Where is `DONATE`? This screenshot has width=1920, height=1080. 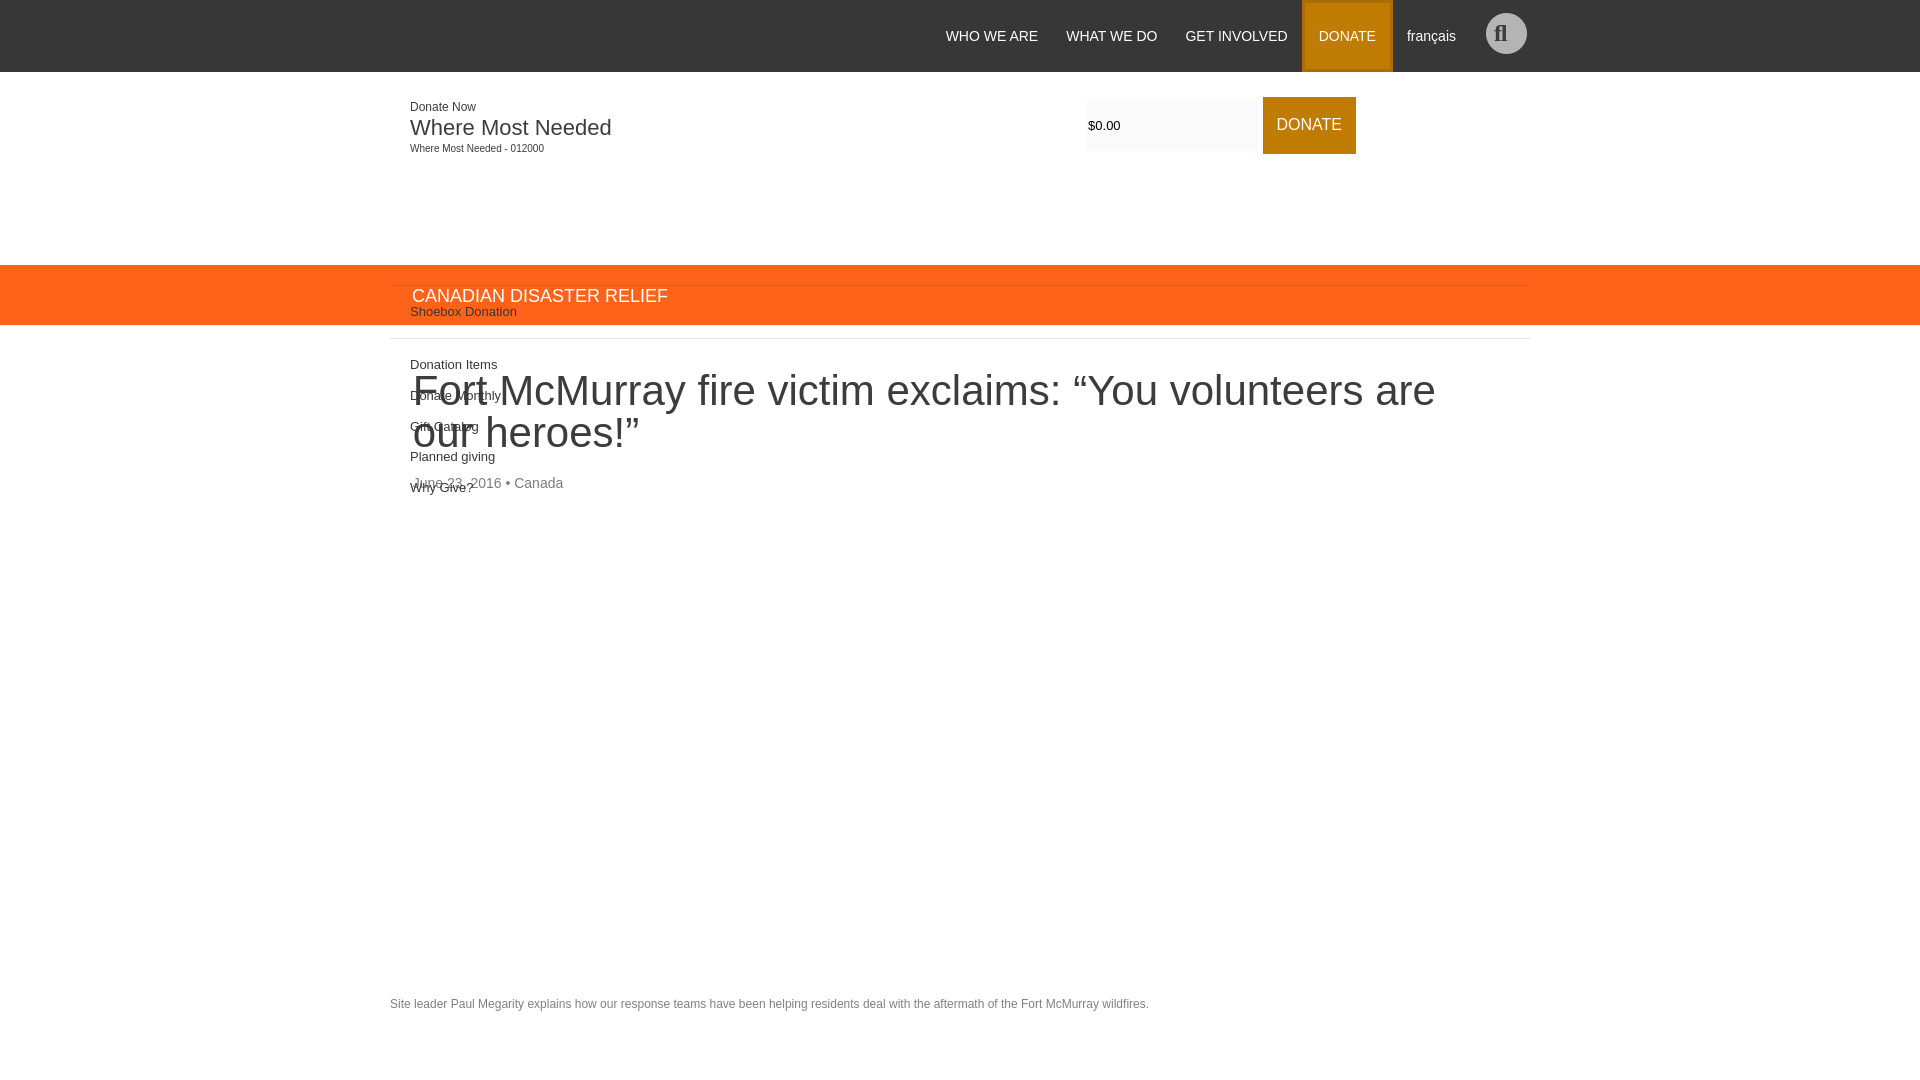 DONATE is located at coordinates (1347, 36).